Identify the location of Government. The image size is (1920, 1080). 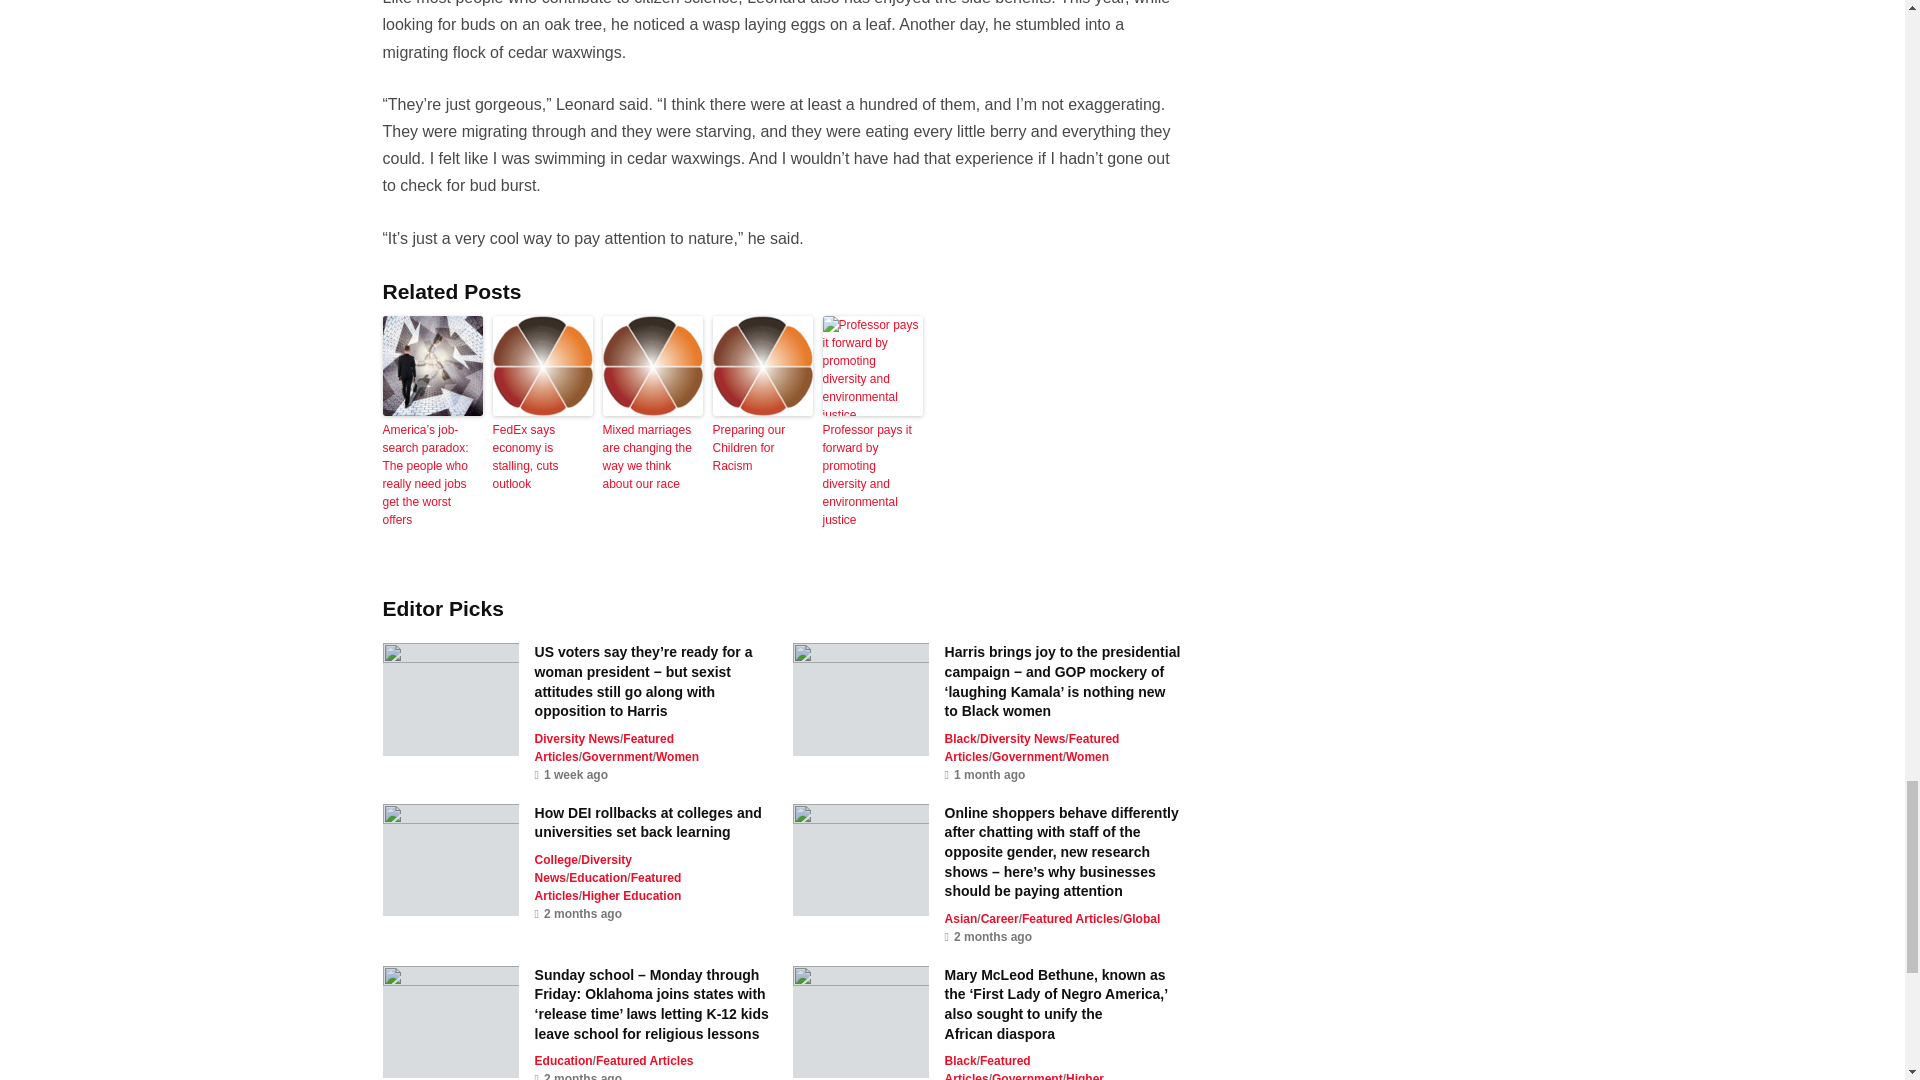
(616, 756).